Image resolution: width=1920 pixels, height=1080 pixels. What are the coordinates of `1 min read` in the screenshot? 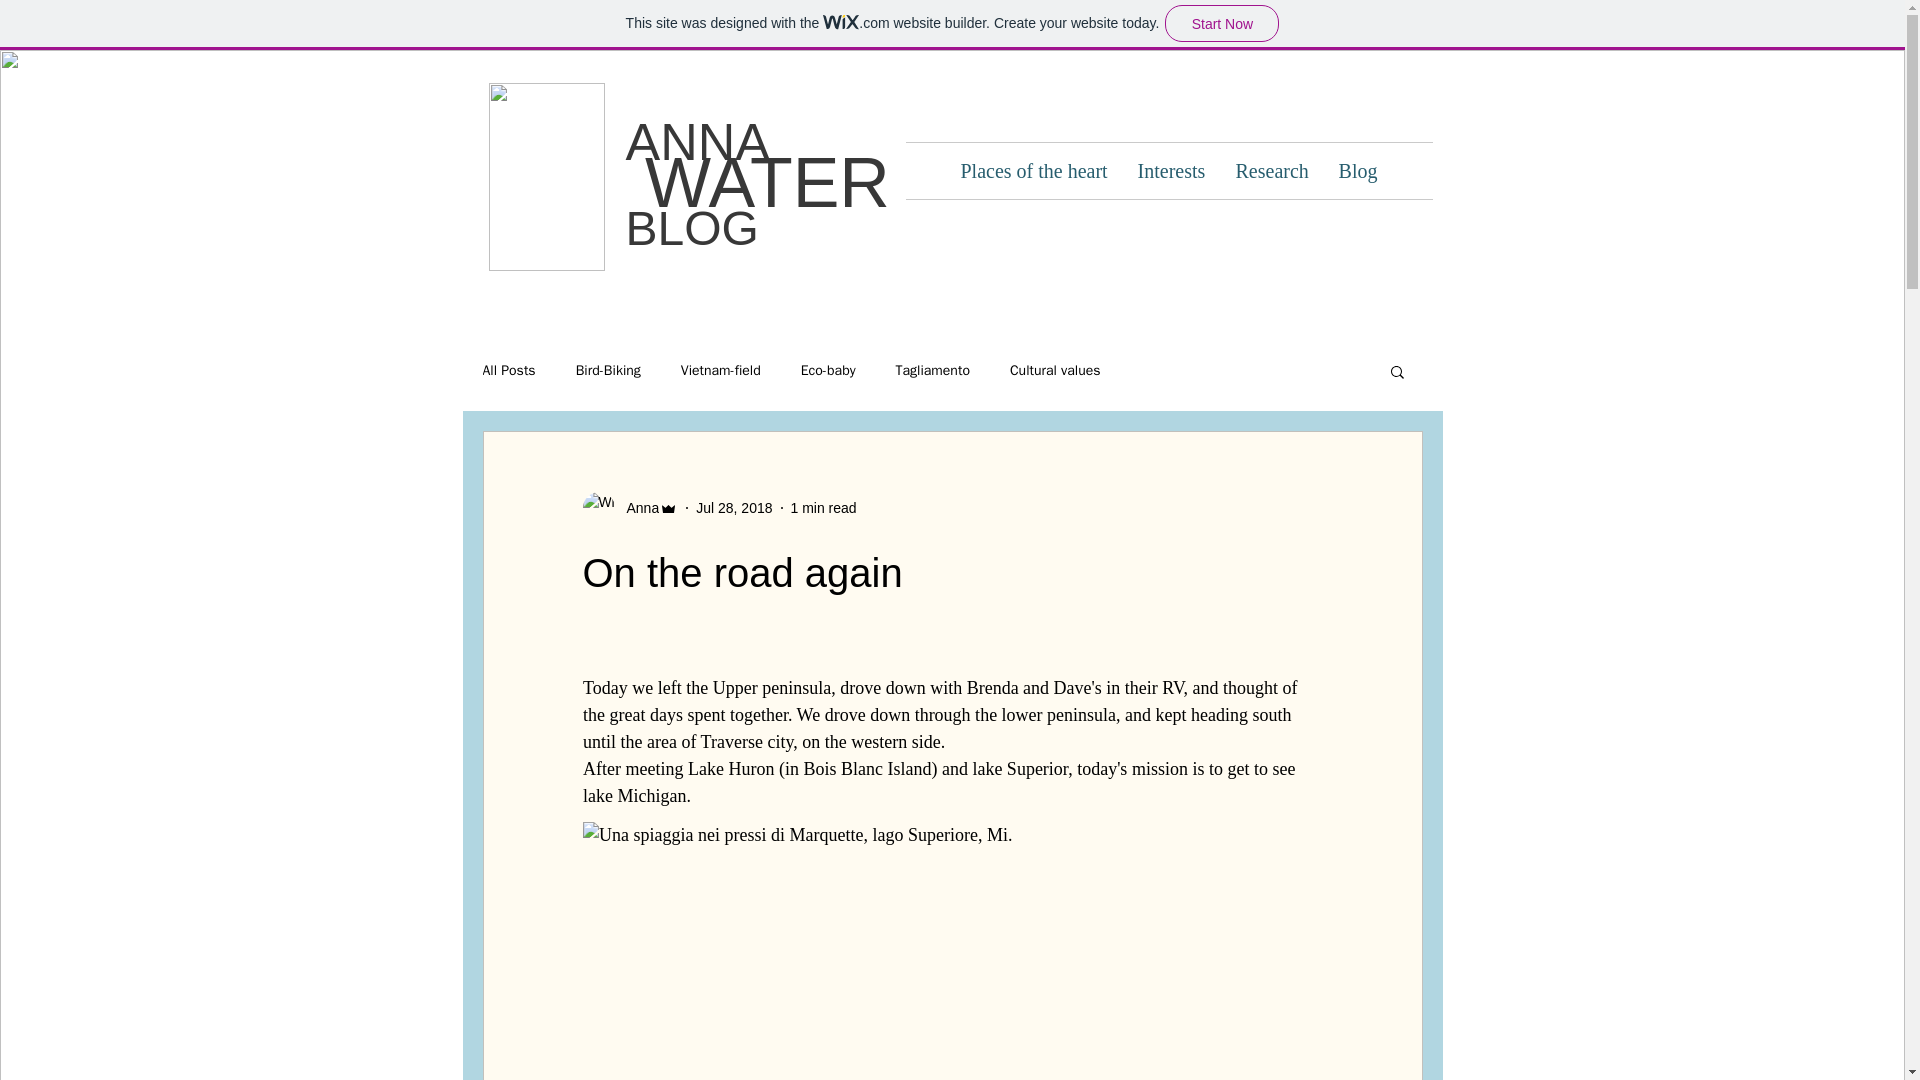 It's located at (822, 508).